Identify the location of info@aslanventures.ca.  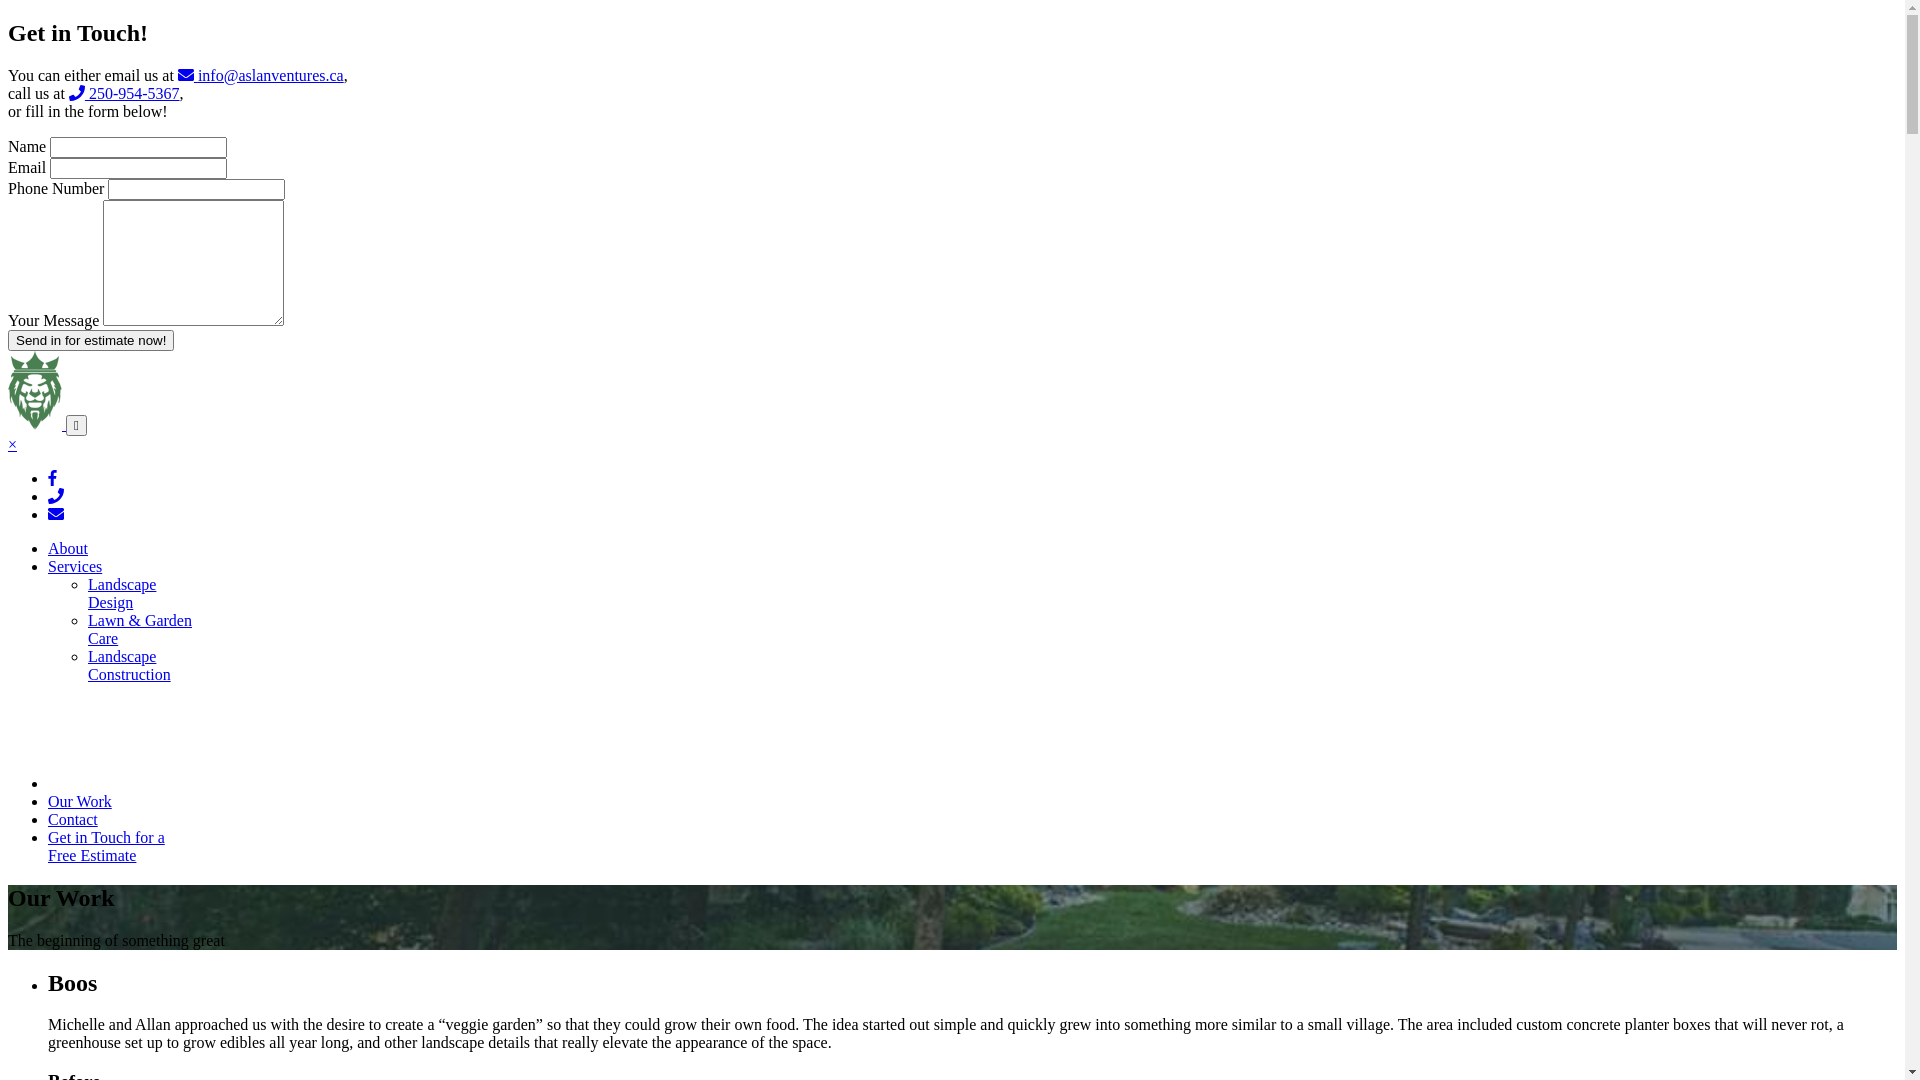
(261, 76).